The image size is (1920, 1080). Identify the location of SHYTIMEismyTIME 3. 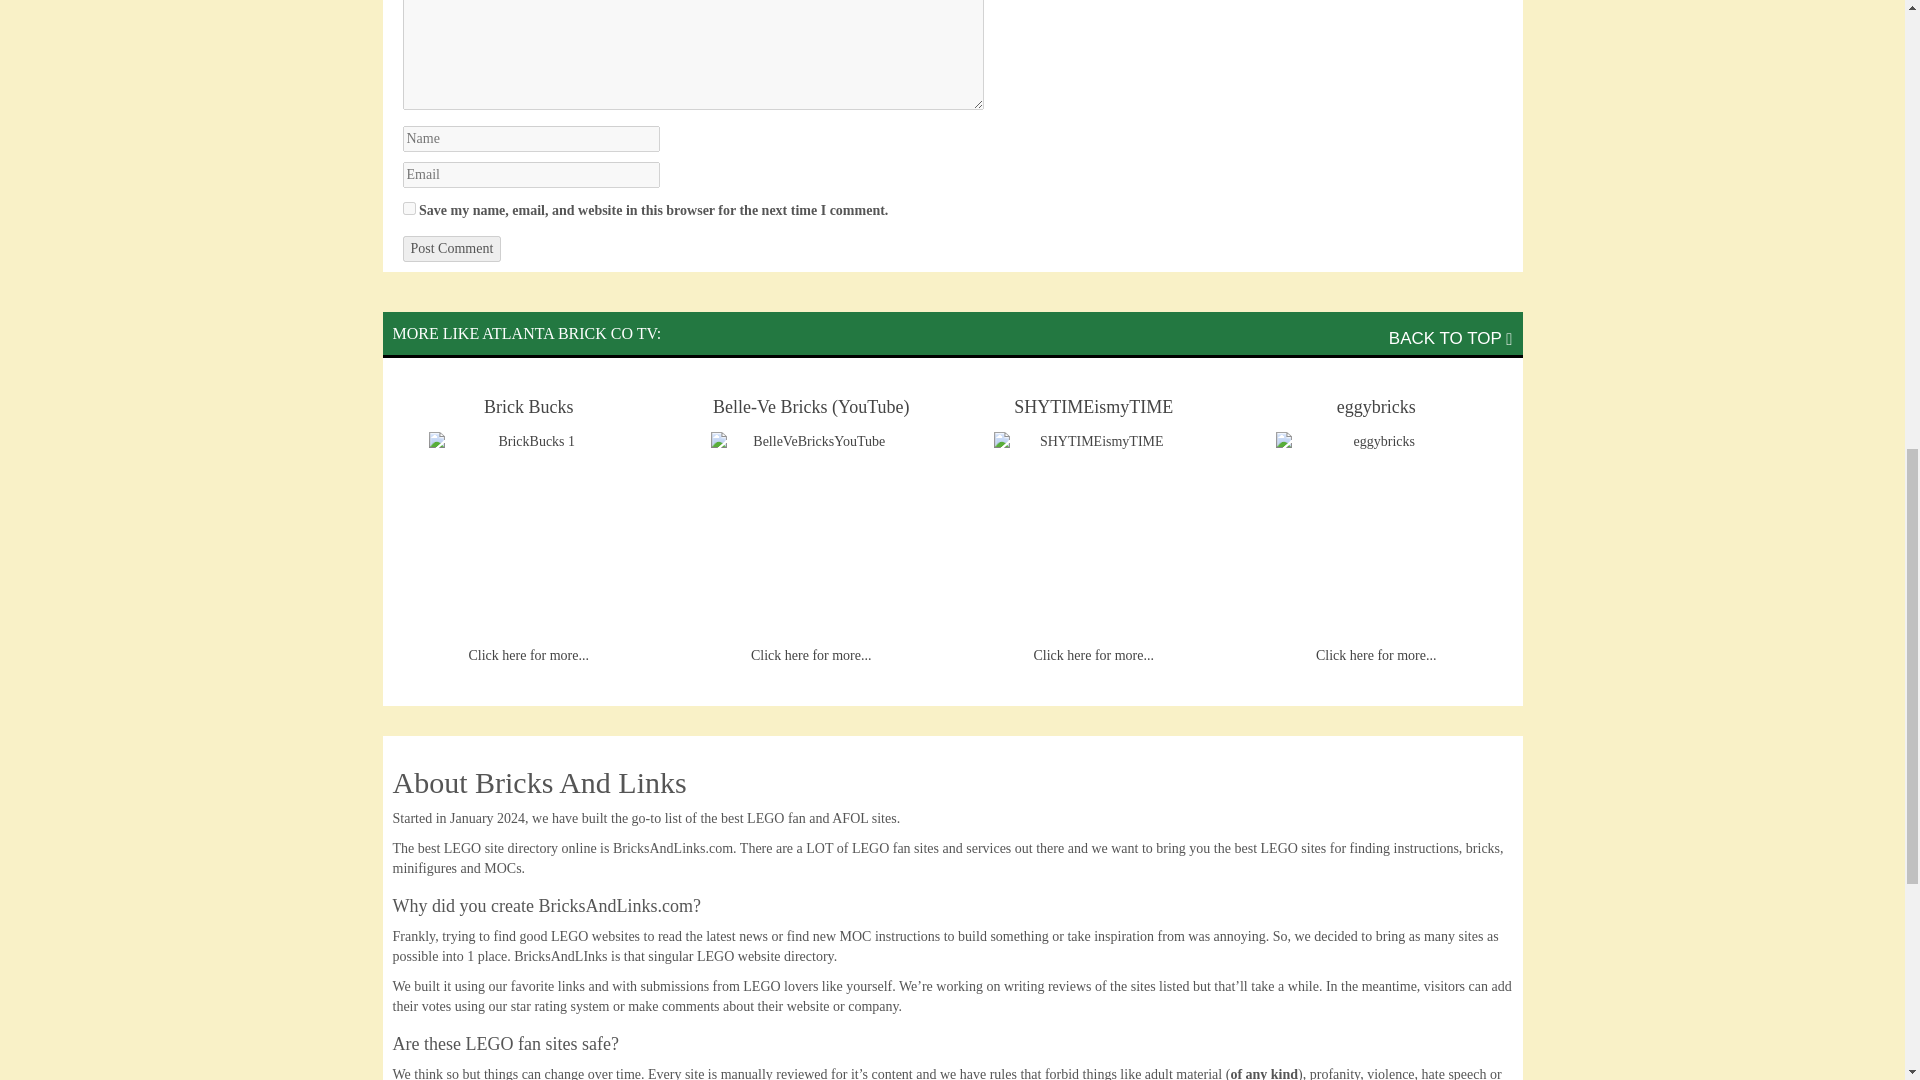
(1094, 532).